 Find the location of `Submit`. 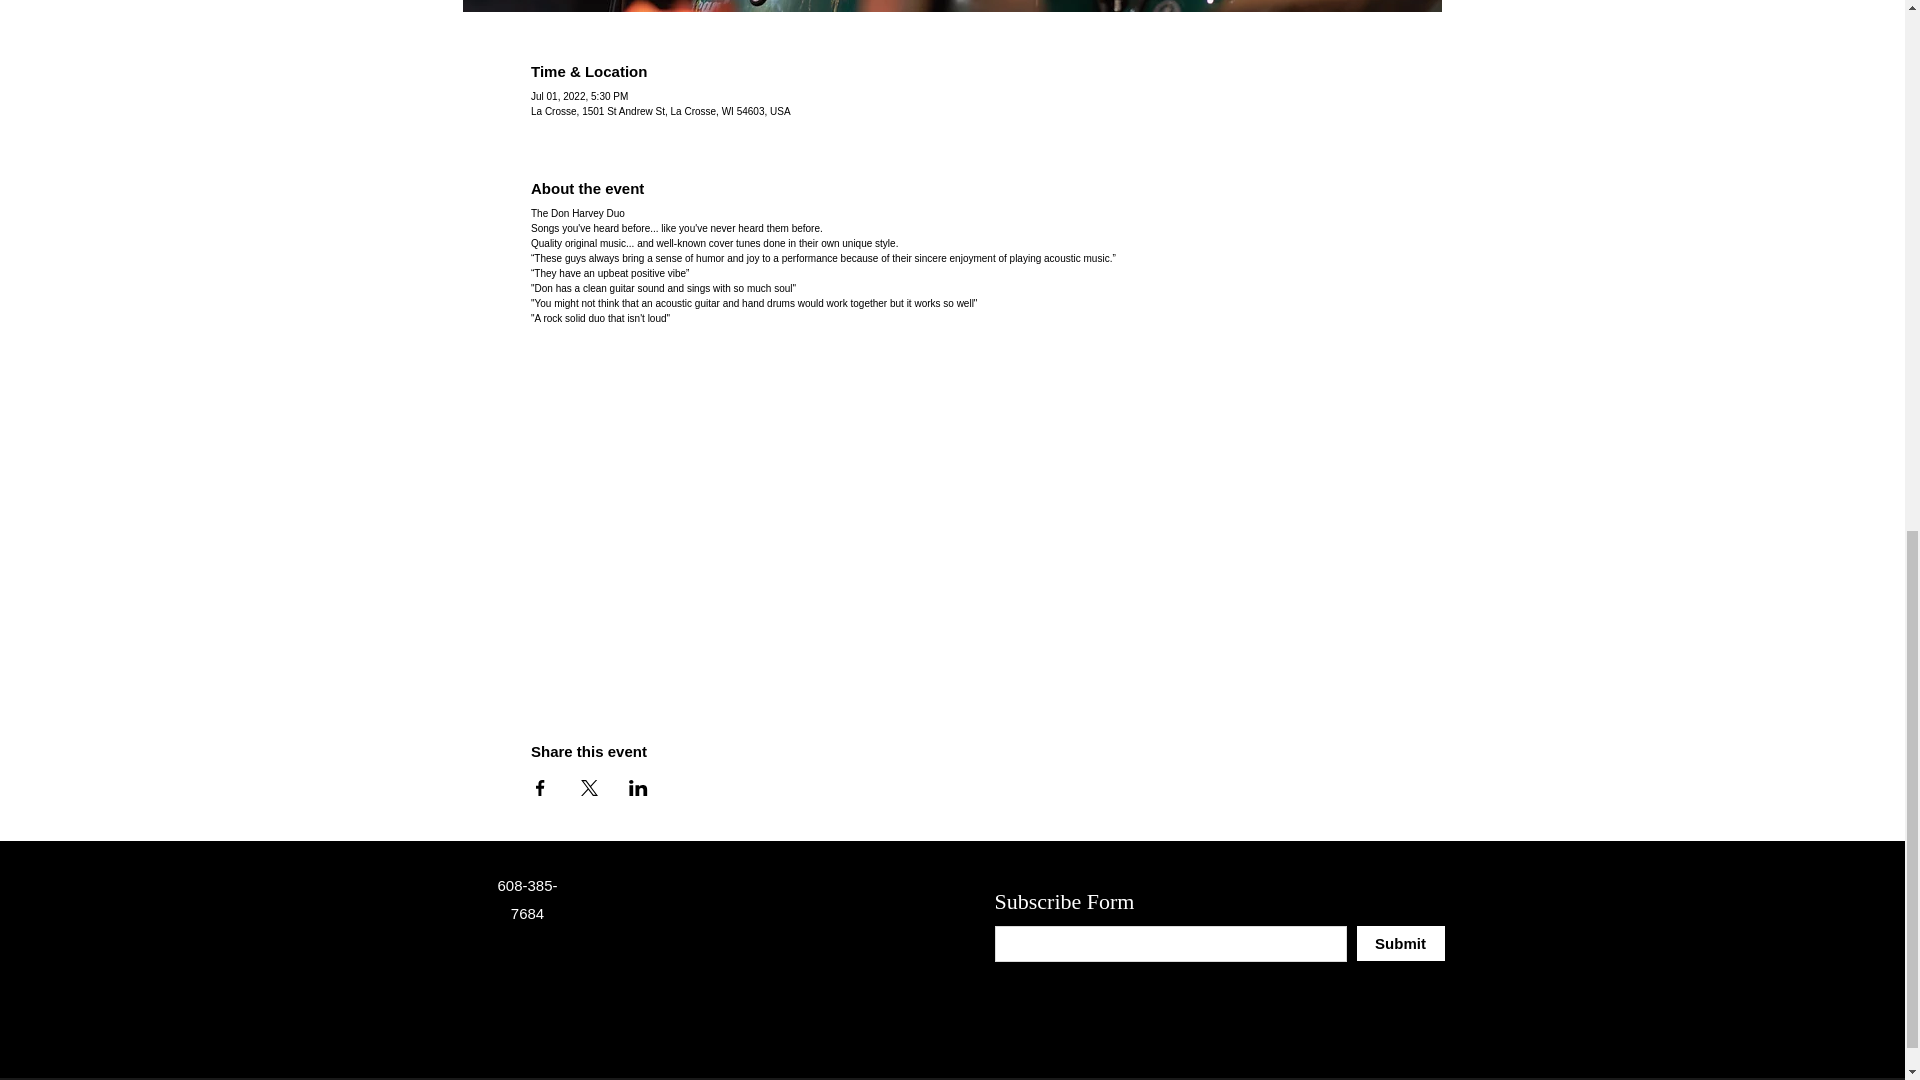

Submit is located at coordinates (1399, 943).